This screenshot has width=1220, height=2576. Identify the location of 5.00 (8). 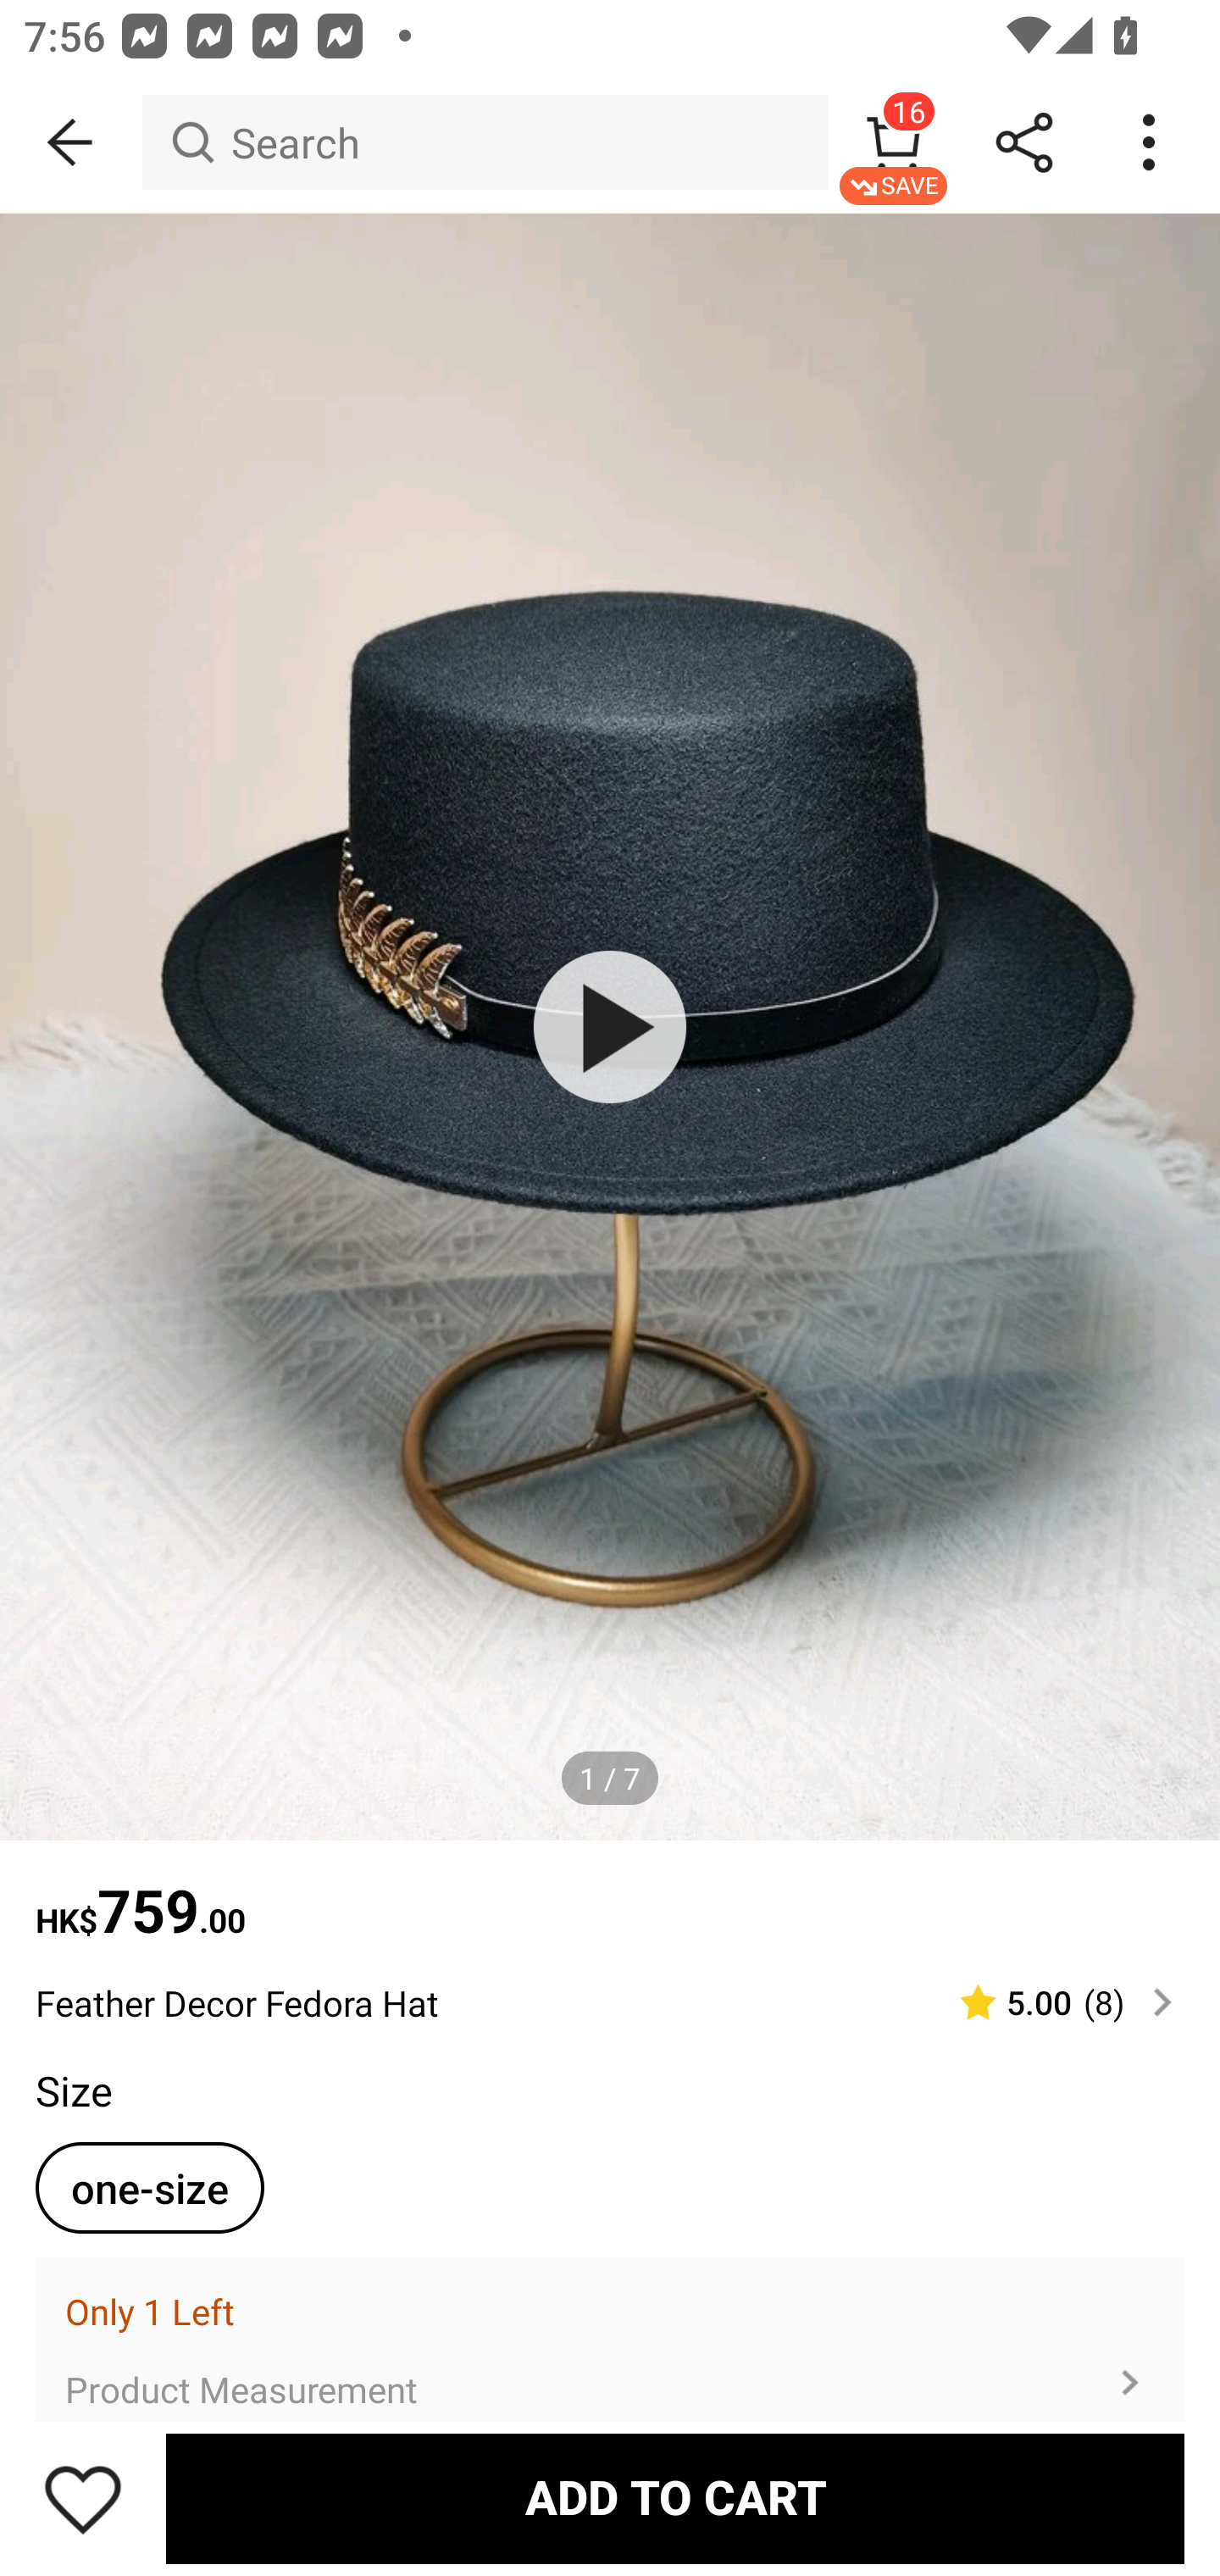
(1052, 2002).